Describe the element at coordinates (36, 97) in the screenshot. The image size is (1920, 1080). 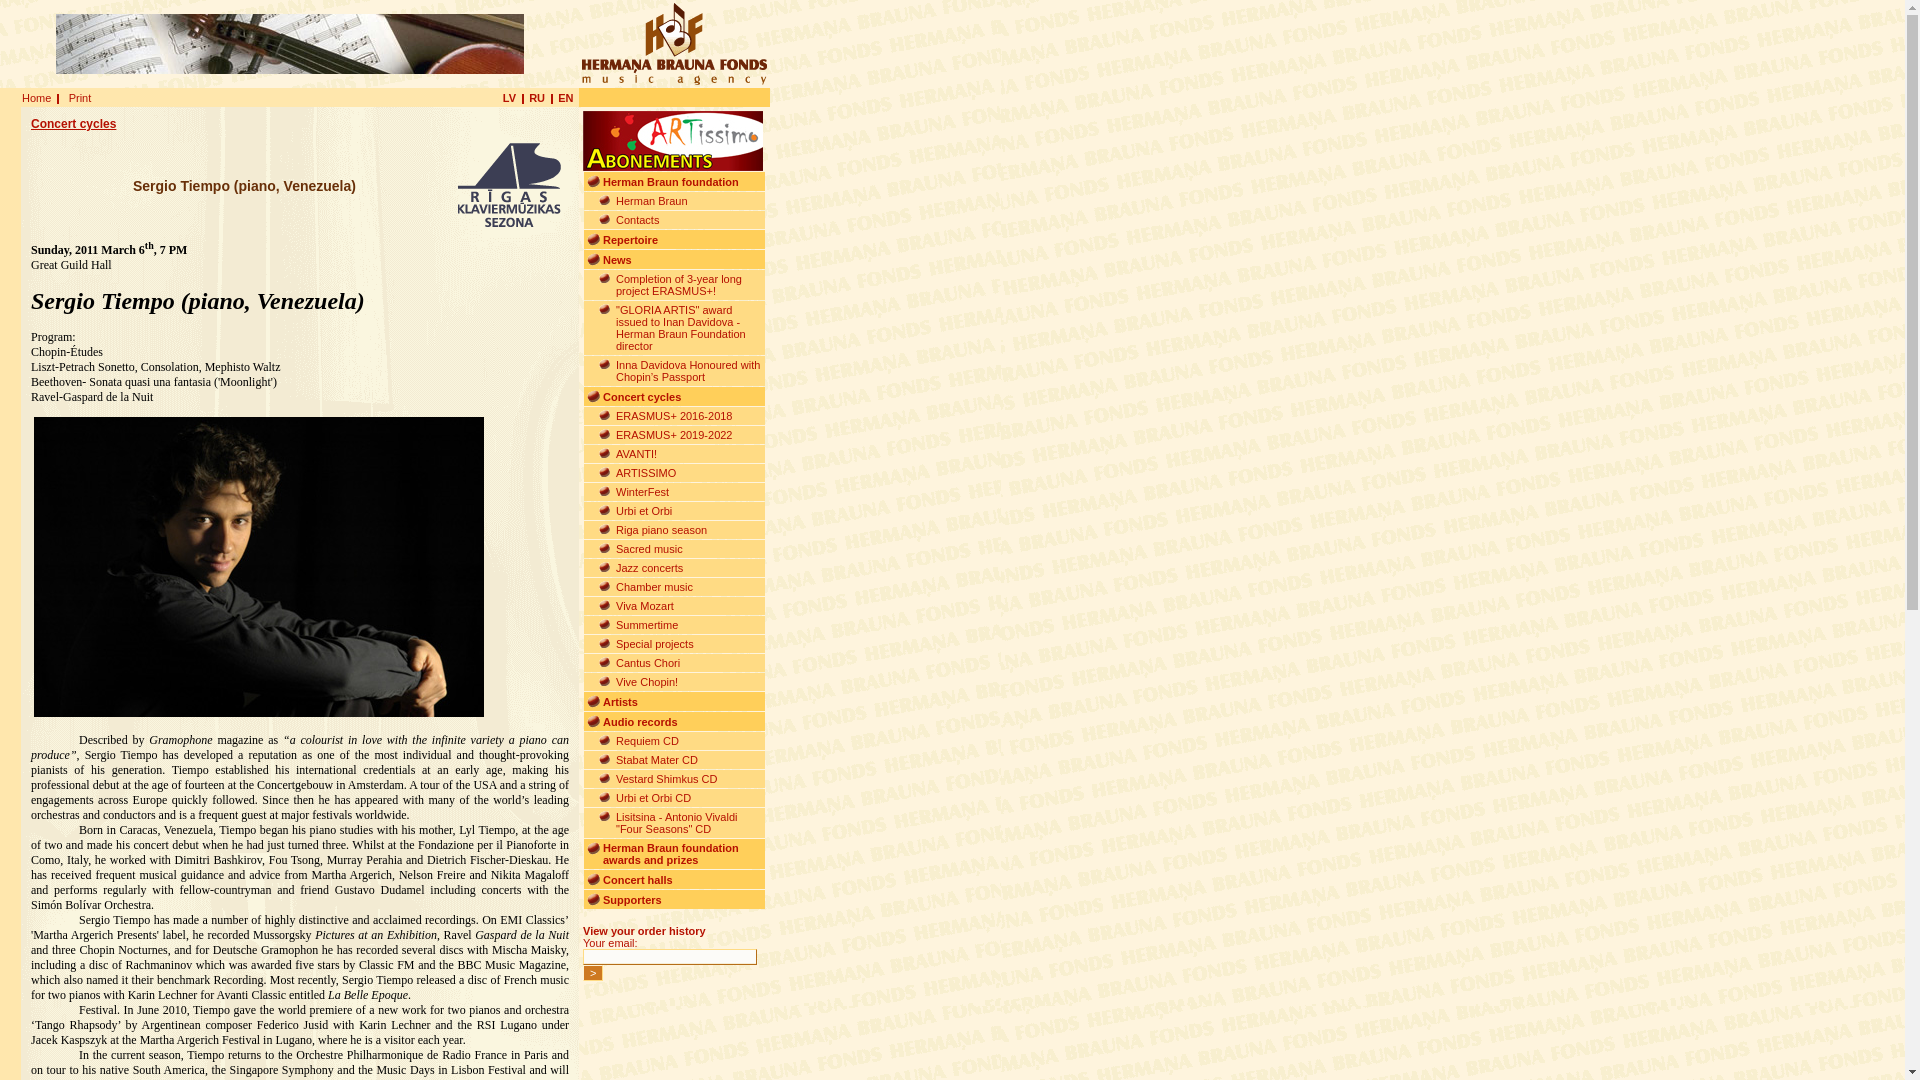
I see `Home` at that location.